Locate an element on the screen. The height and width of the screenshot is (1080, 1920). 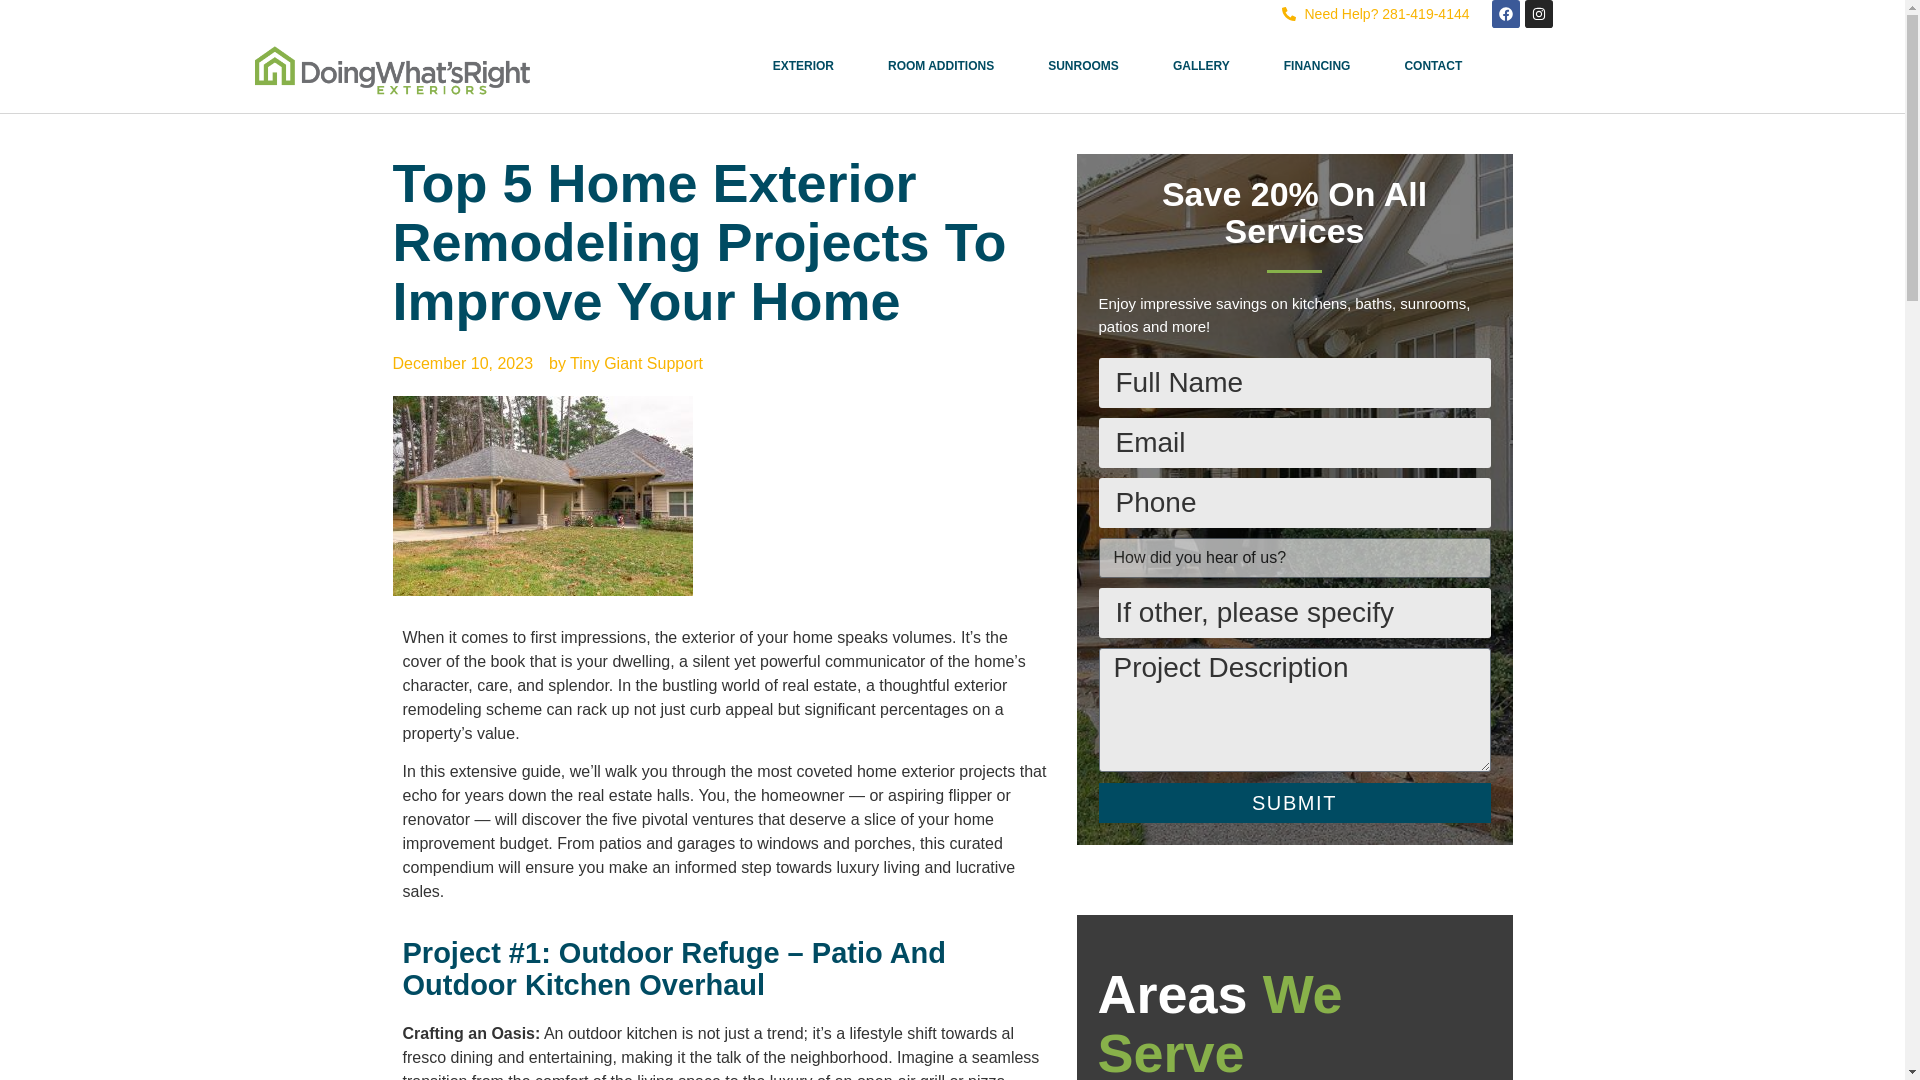
GALLERY is located at coordinates (1202, 66).